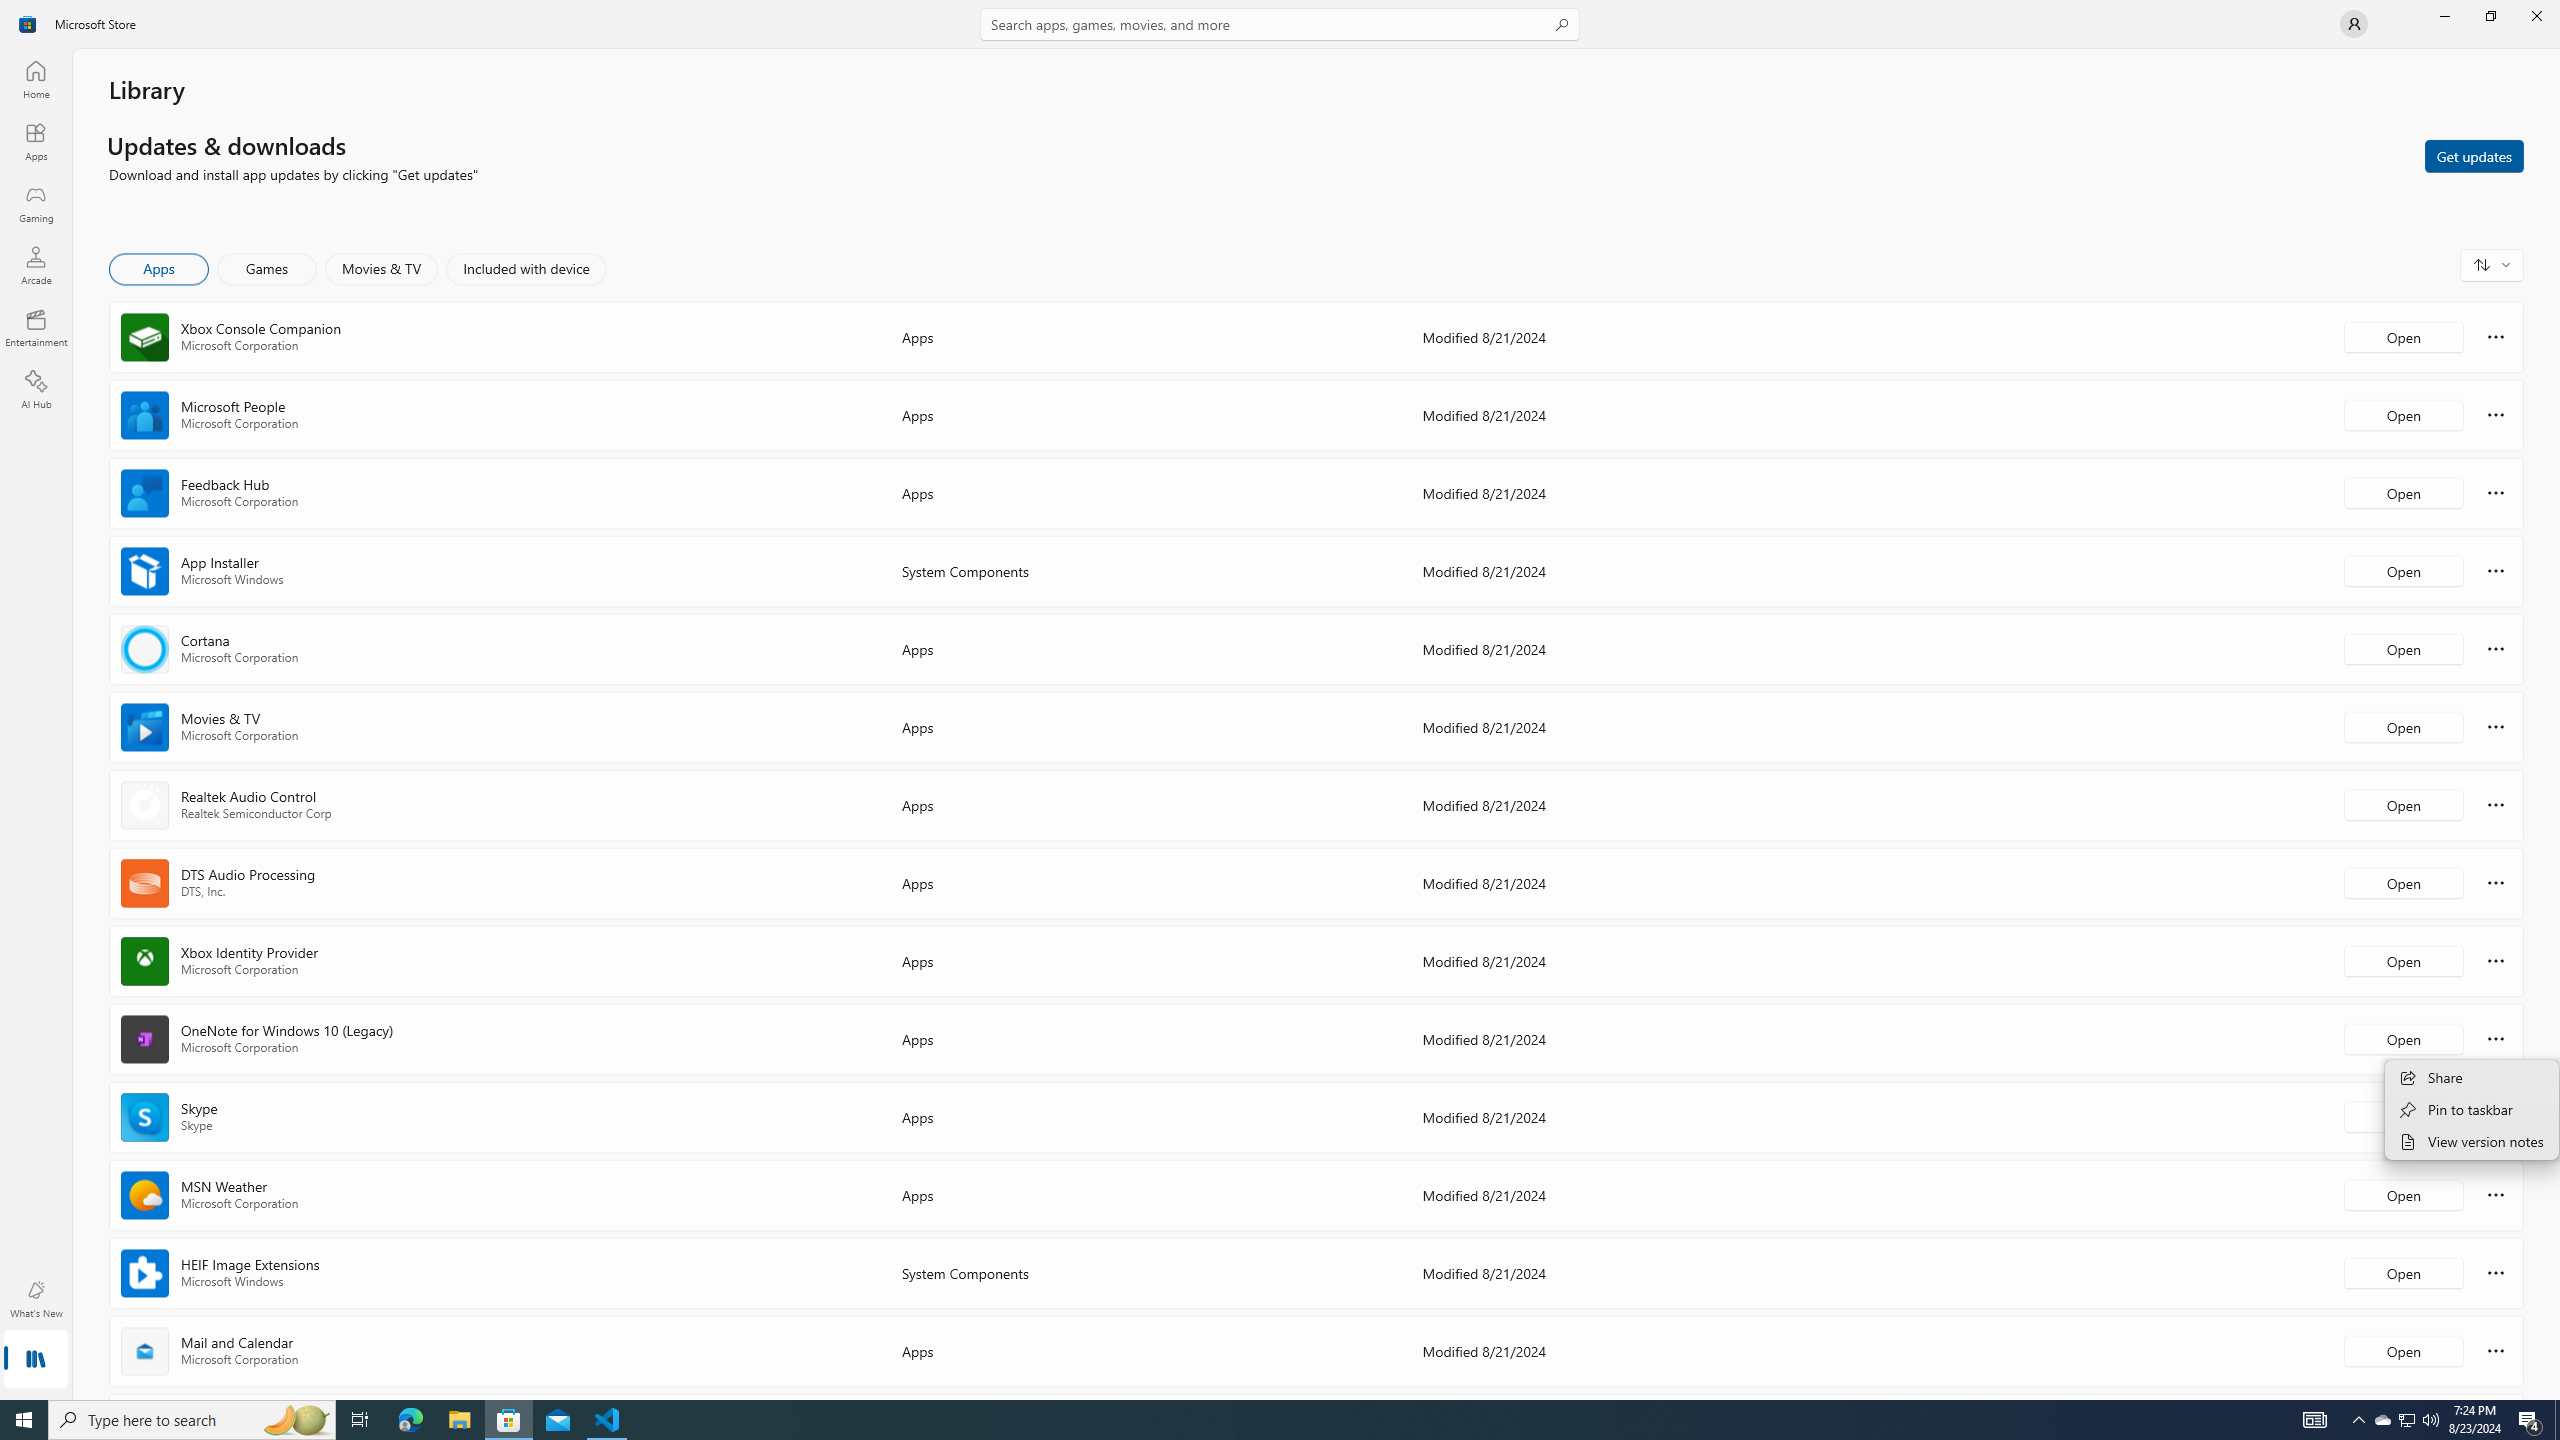 This screenshot has width=2560, height=1440. I want to click on Close Microsoft Store, so click(2536, 16).